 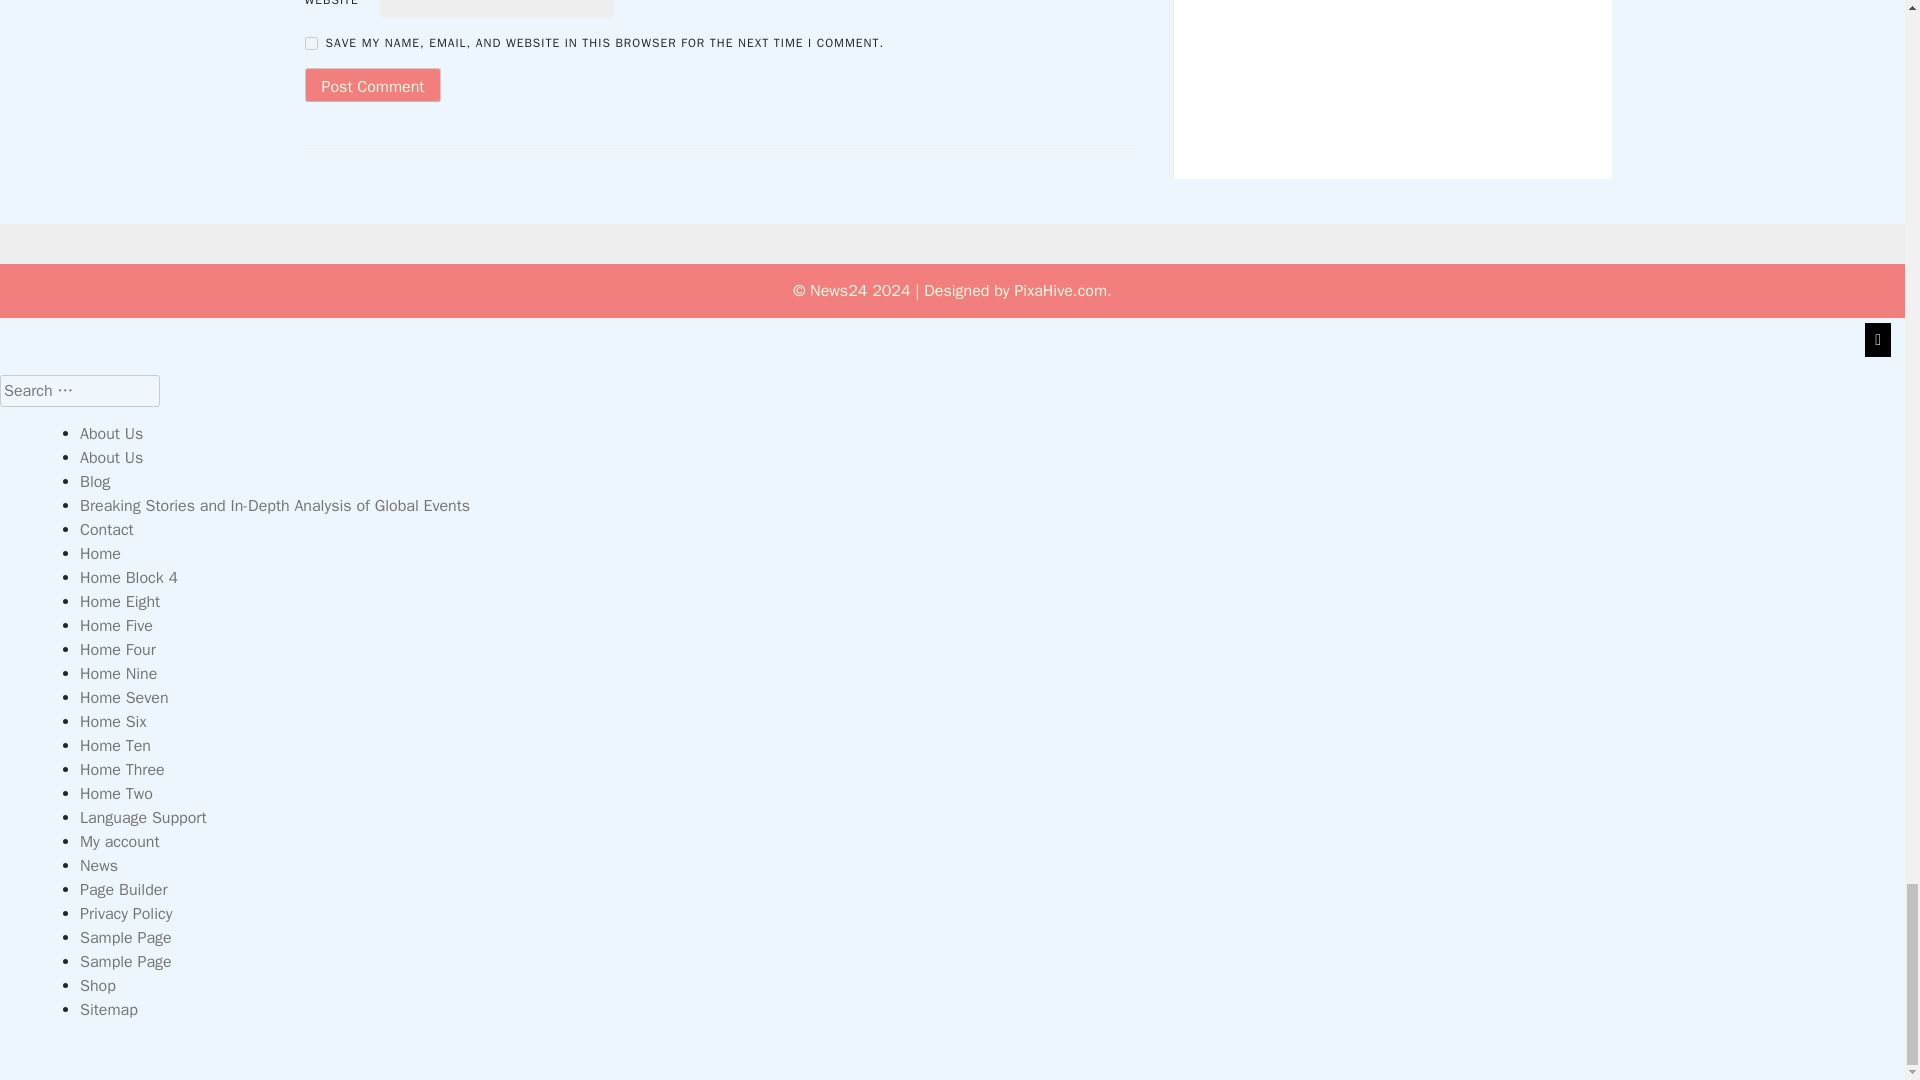 I want to click on About Us, so click(x=111, y=434).